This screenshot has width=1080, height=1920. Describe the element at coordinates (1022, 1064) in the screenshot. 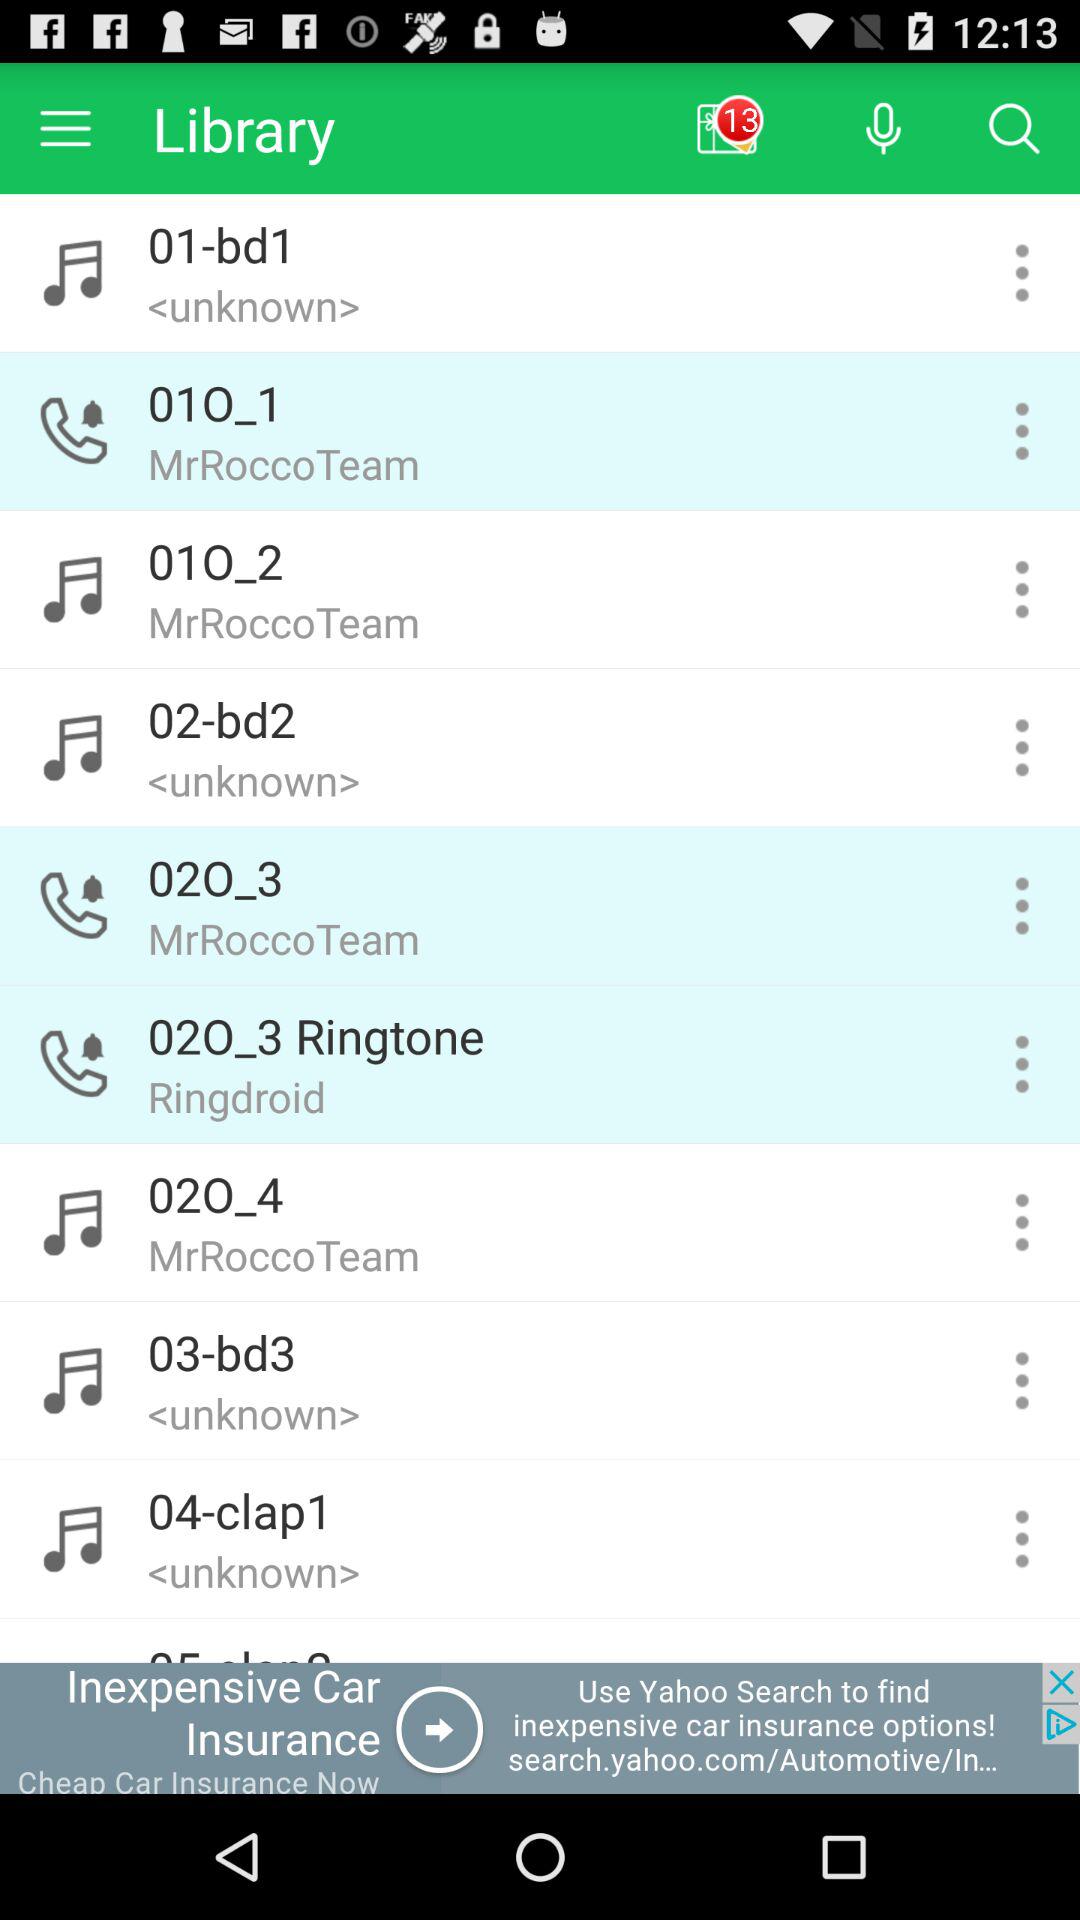

I see `click the button to get more information` at that location.